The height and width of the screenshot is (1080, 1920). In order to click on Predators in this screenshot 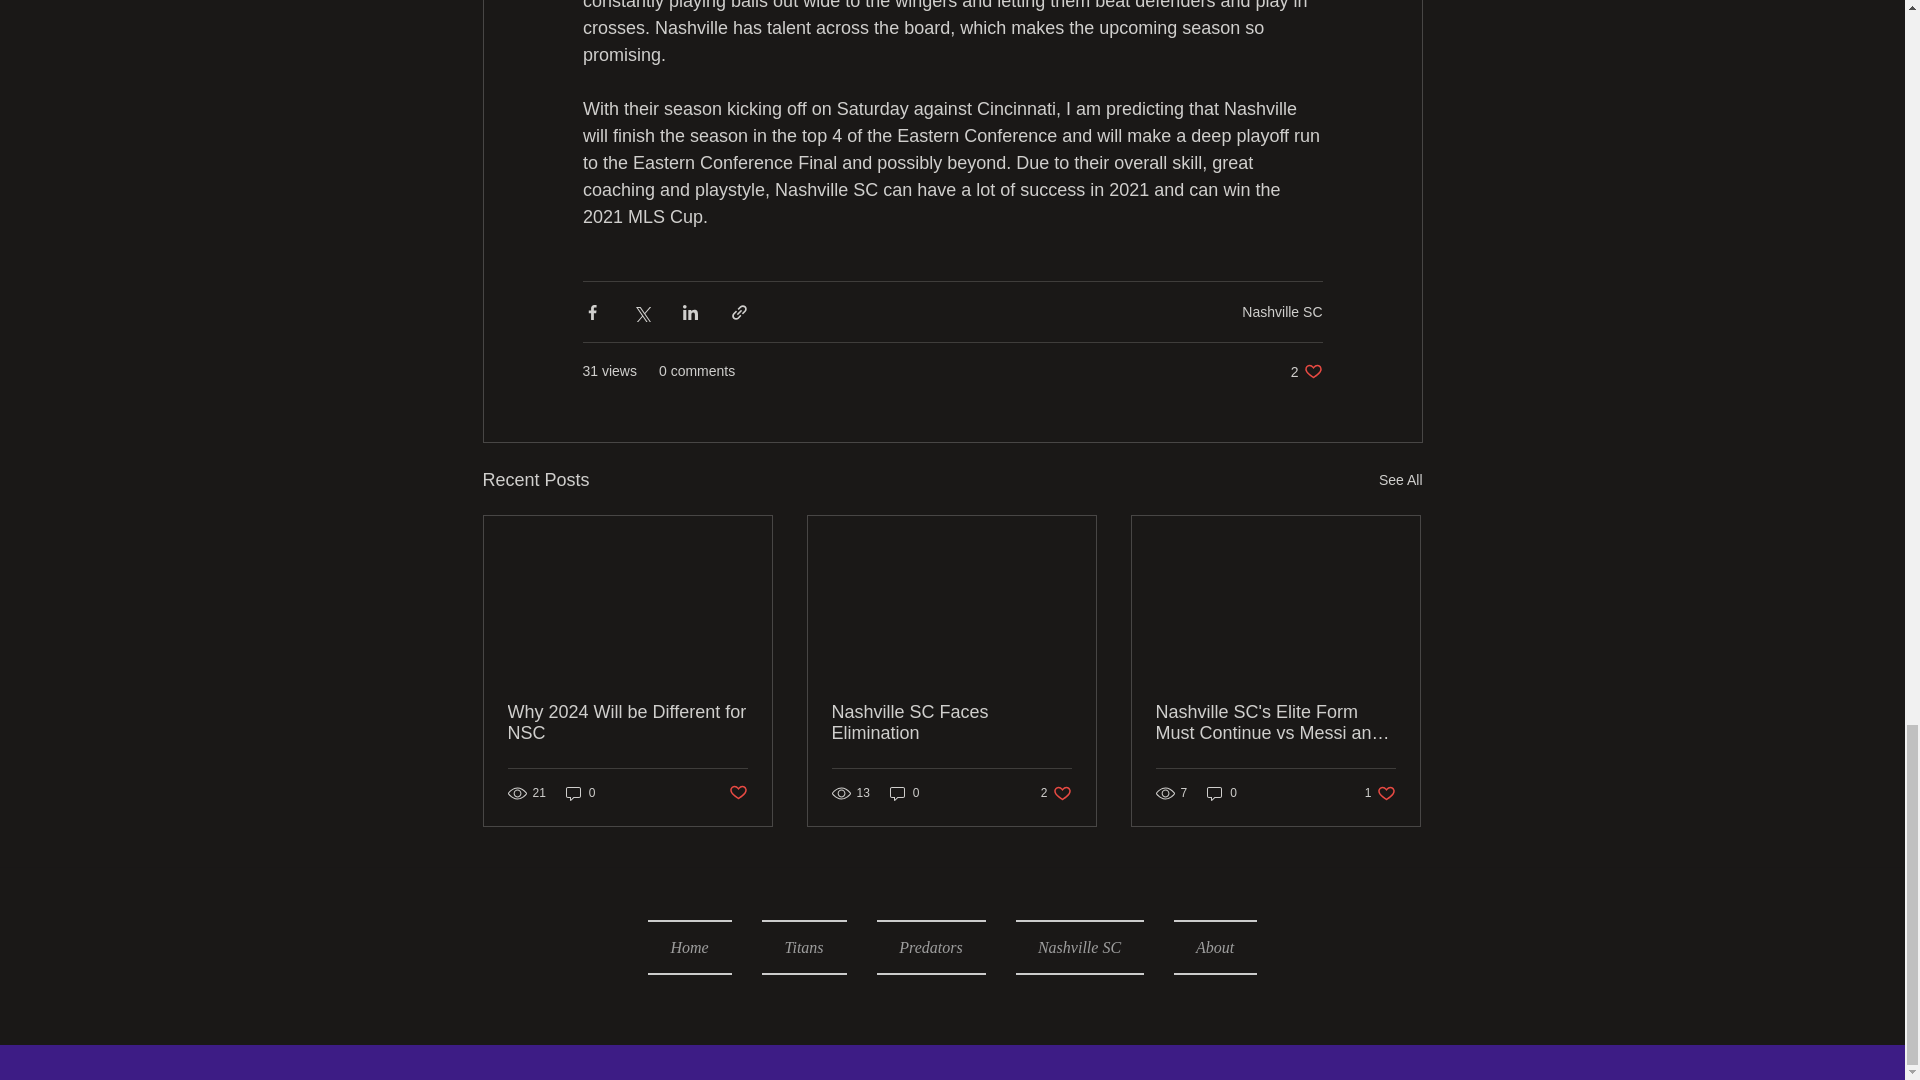, I will do `click(931, 948)`.